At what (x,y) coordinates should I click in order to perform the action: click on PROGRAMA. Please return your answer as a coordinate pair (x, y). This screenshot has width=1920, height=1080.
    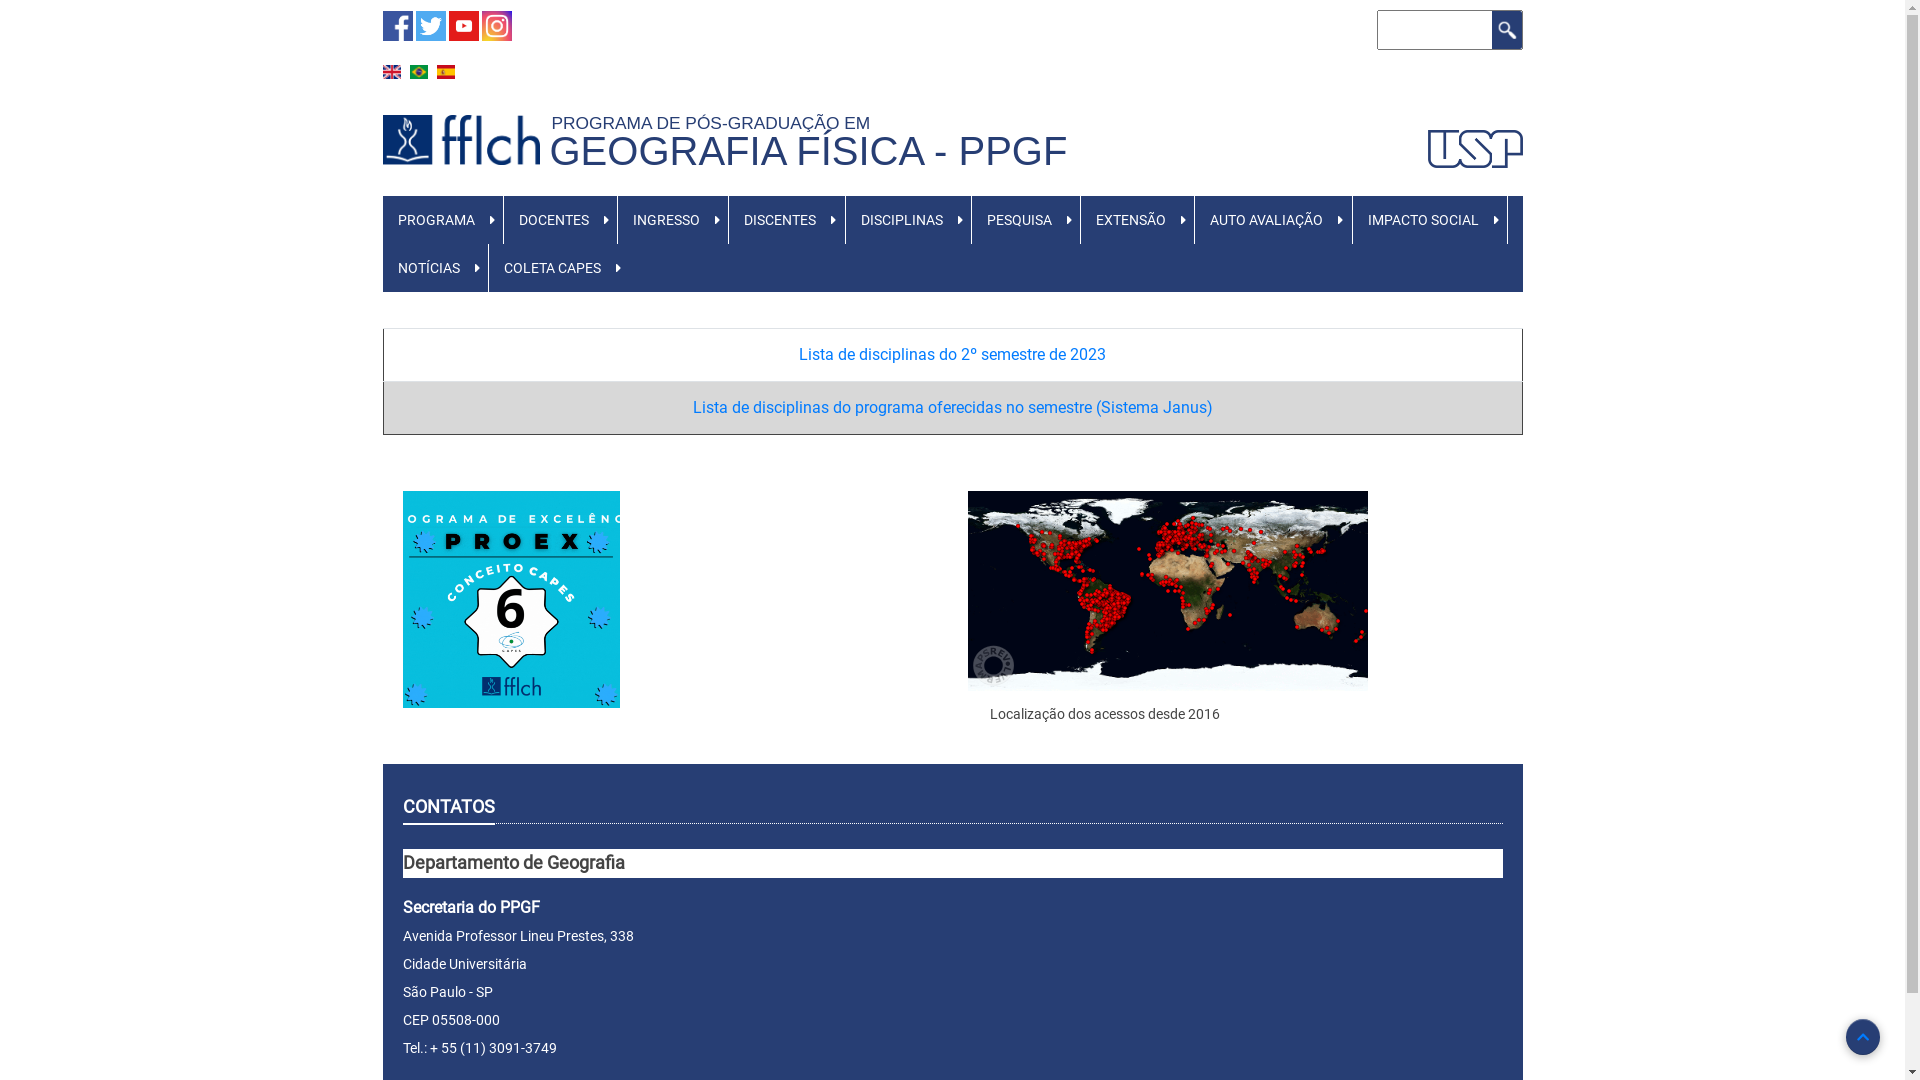
    Looking at the image, I should click on (436, 220).